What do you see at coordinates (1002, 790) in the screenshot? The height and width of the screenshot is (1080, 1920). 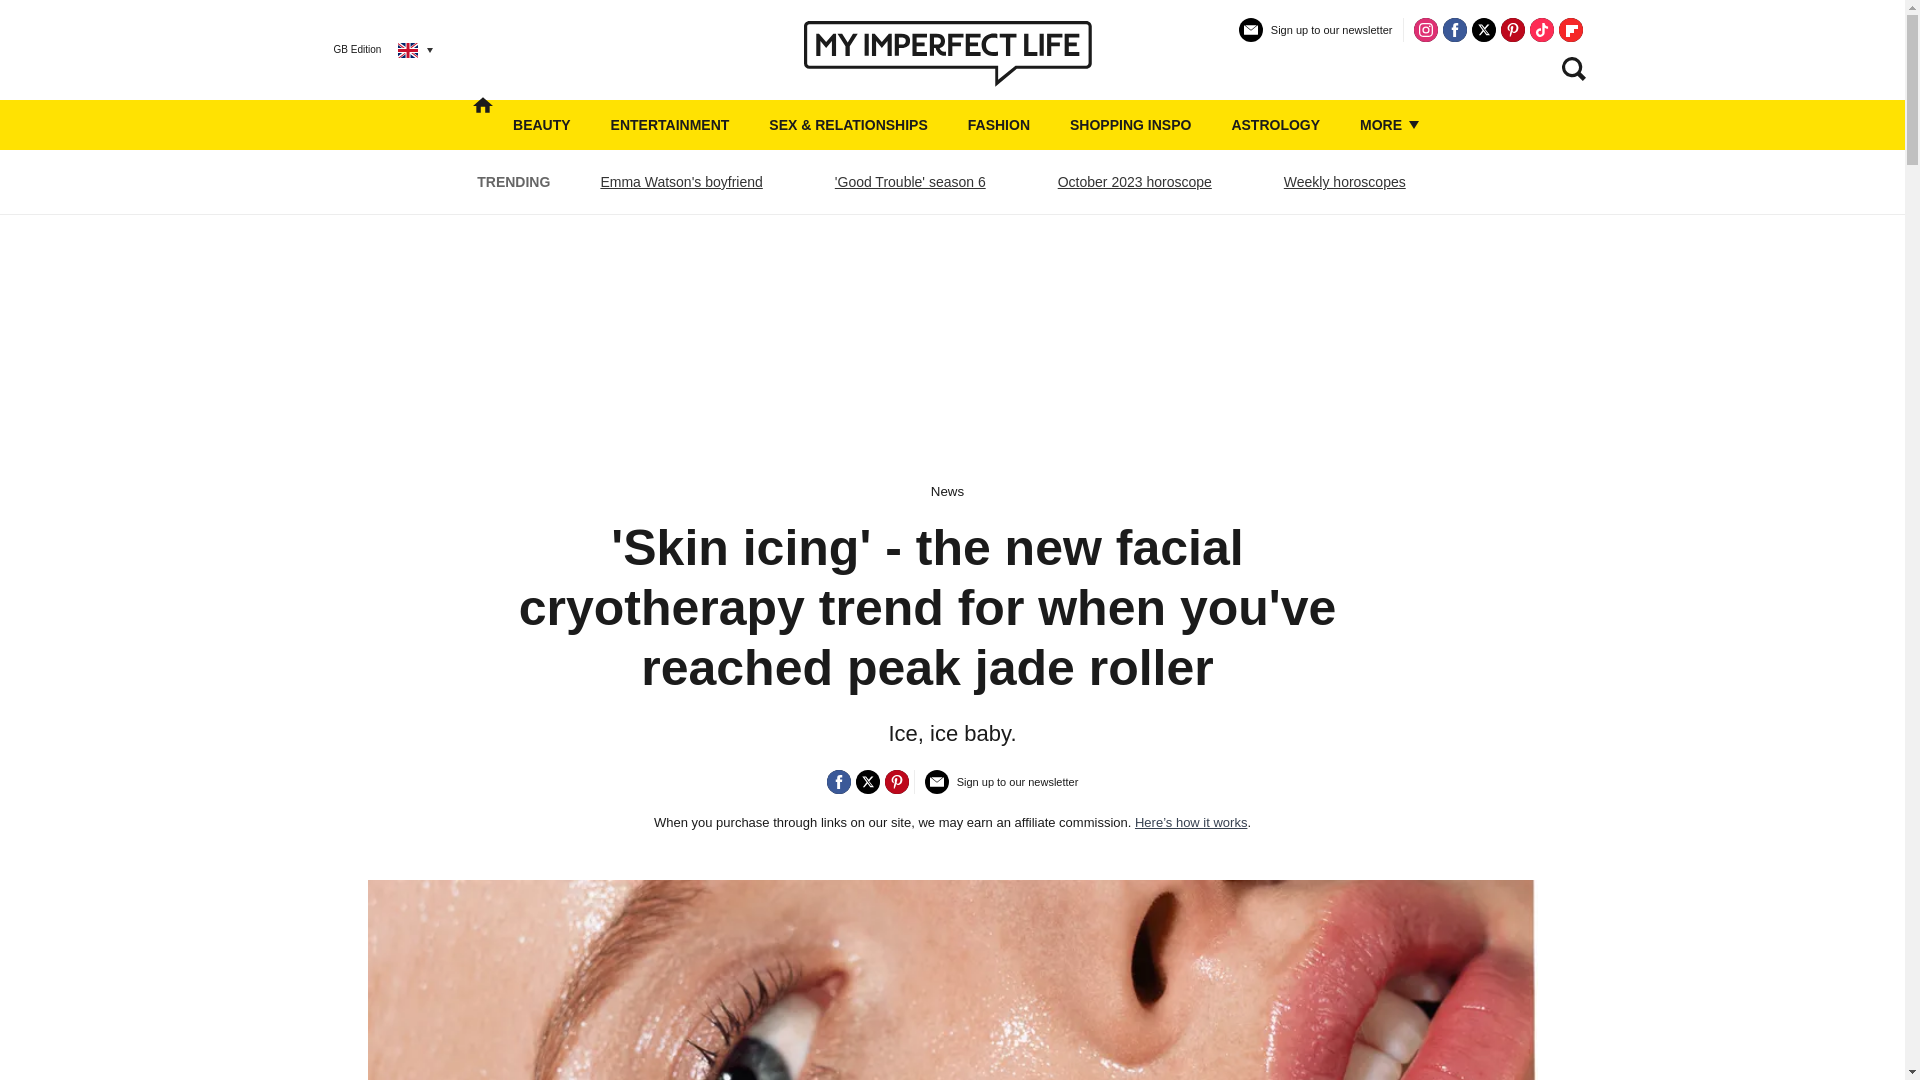 I see `Sign up to our newsletter` at bounding box center [1002, 790].